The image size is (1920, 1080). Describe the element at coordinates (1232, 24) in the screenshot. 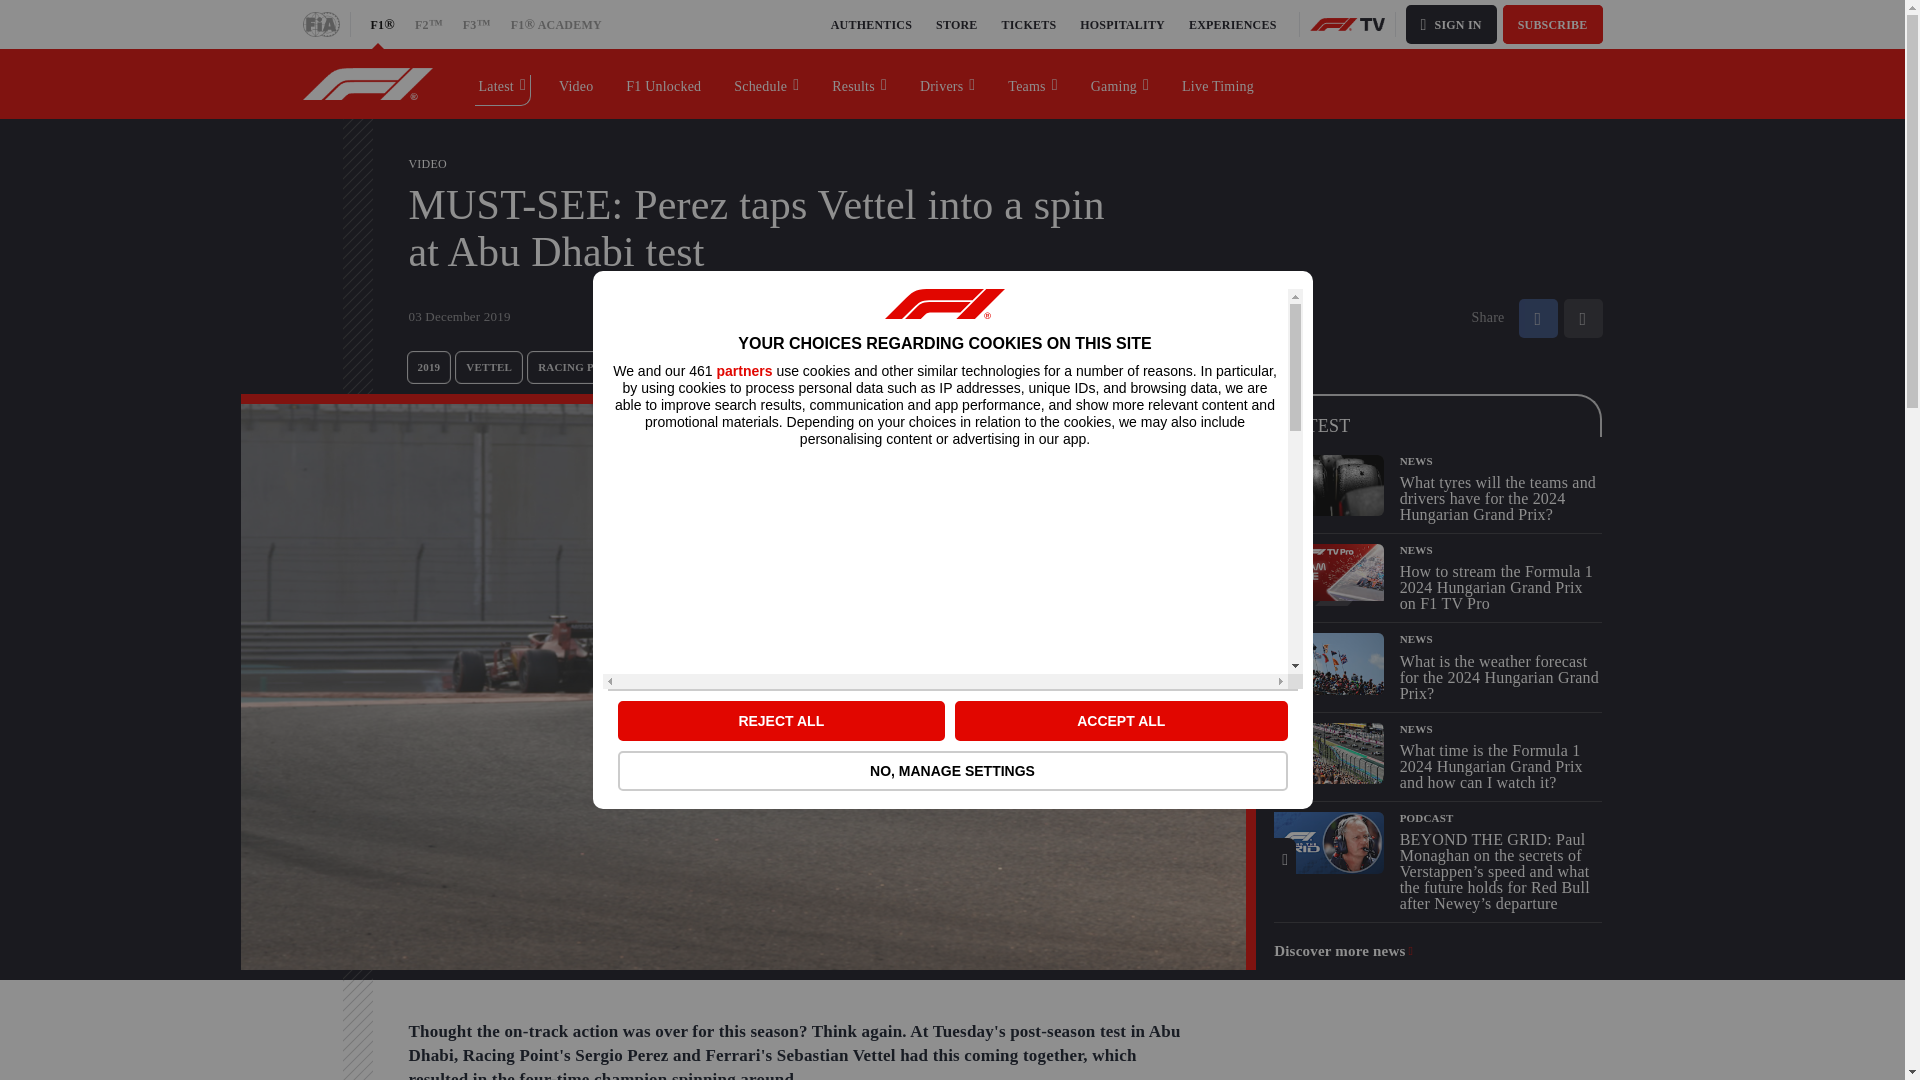

I see `EXPERIENCES` at that location.